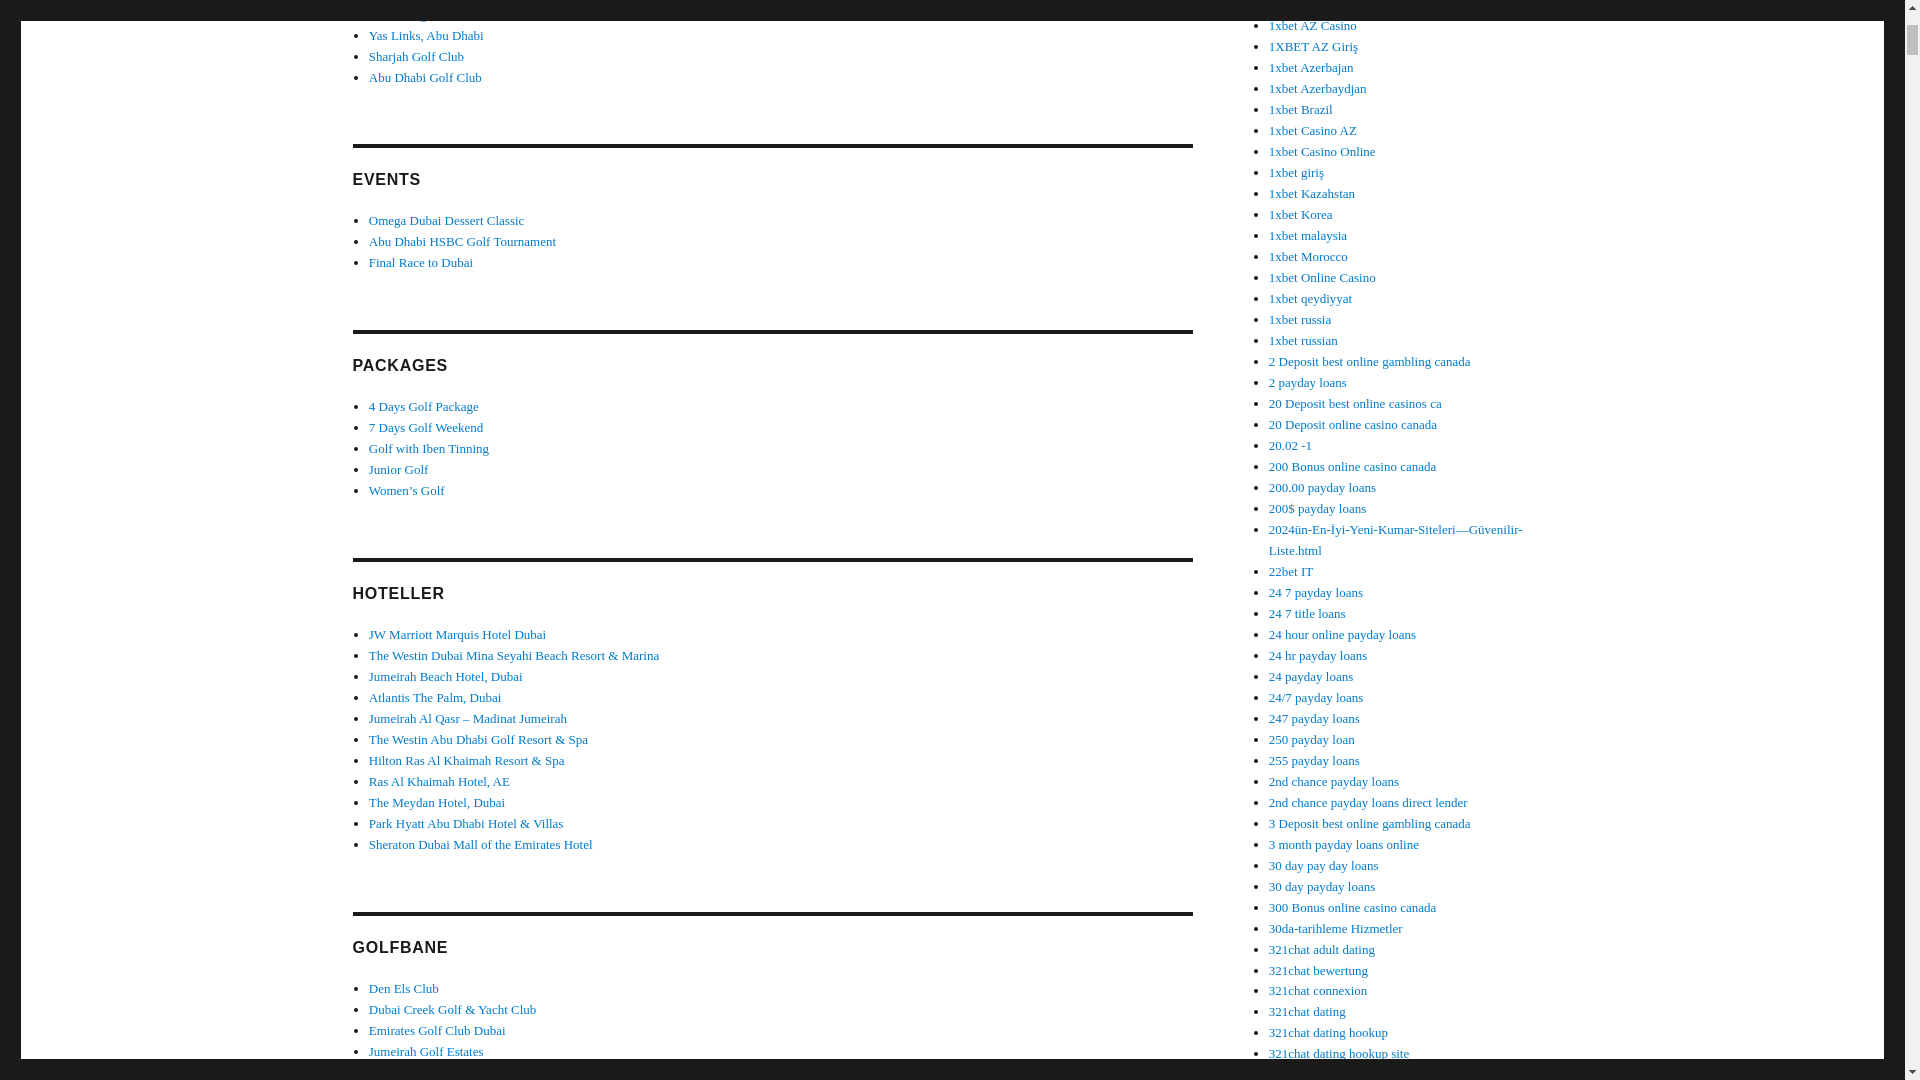  I want to click on Final Race to Dubai, so click(420, 262).